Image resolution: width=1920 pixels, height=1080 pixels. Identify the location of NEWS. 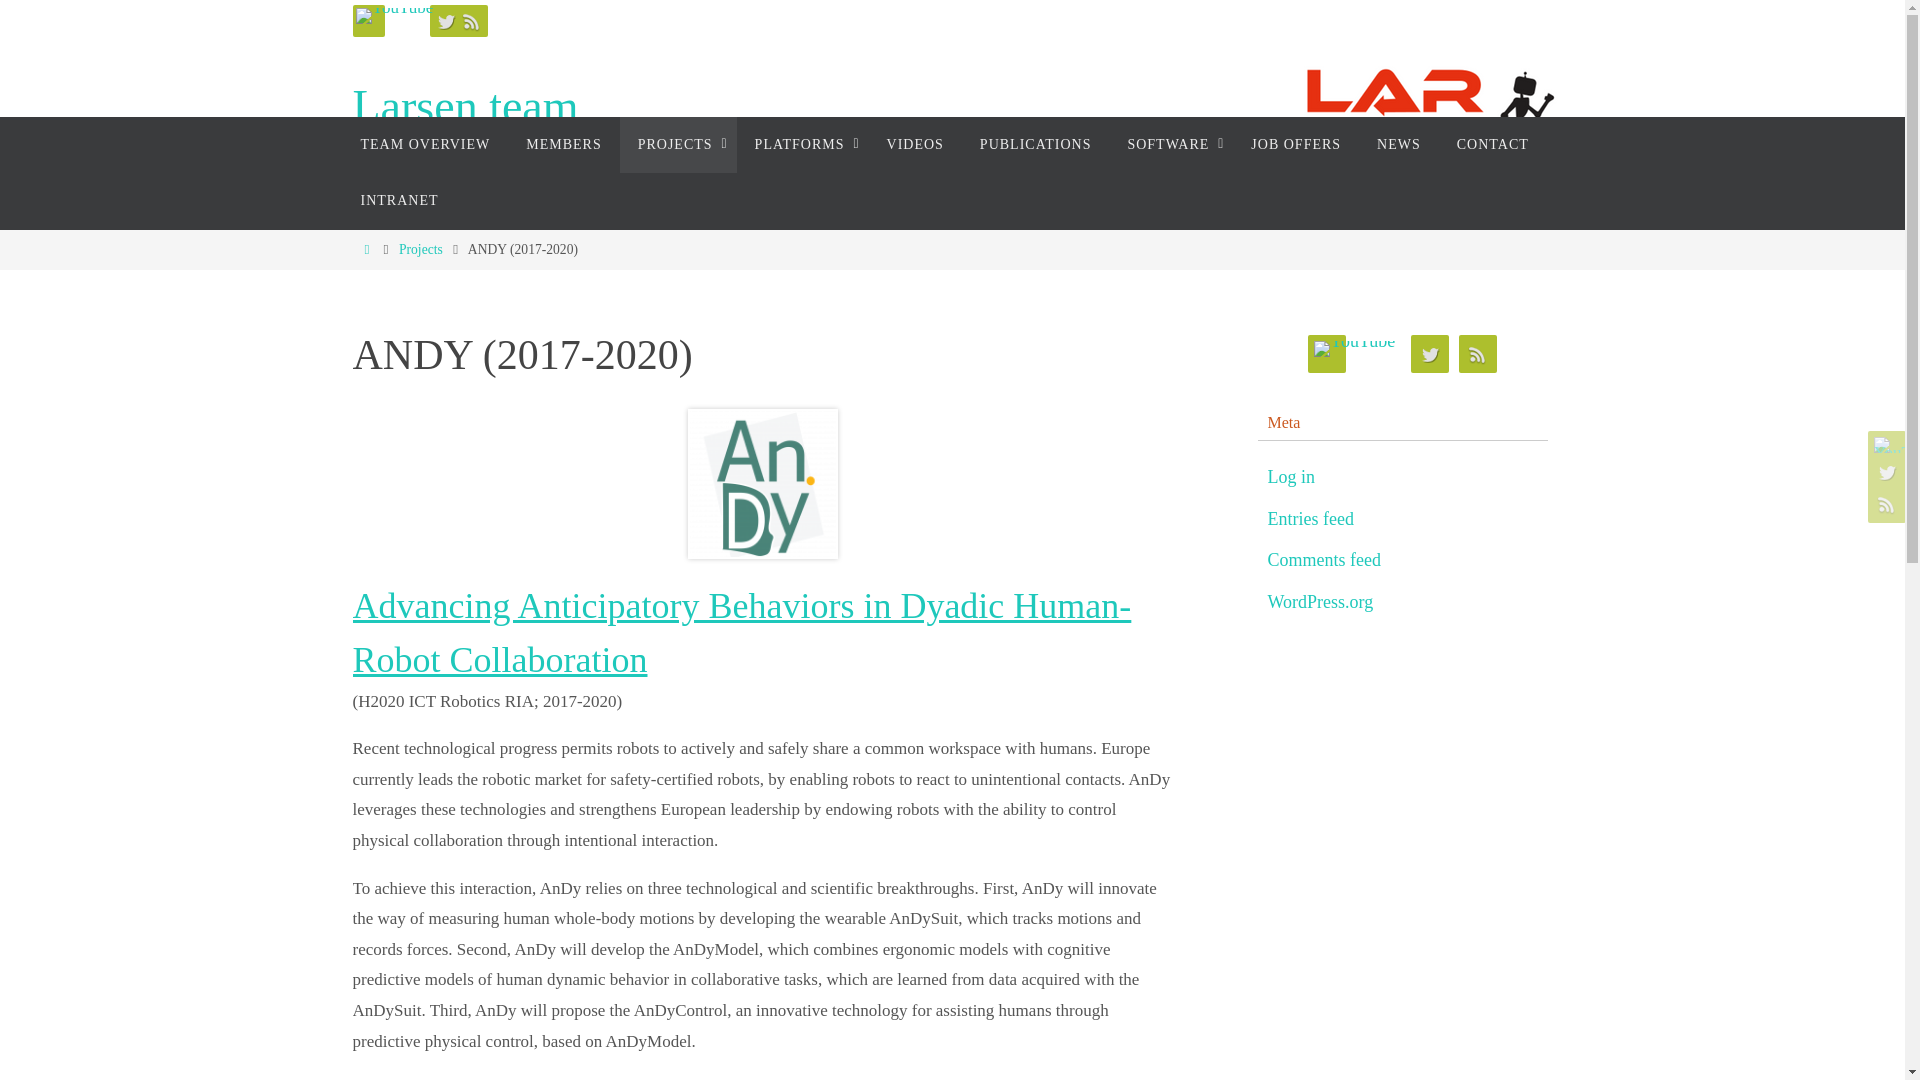
(1398, 144).